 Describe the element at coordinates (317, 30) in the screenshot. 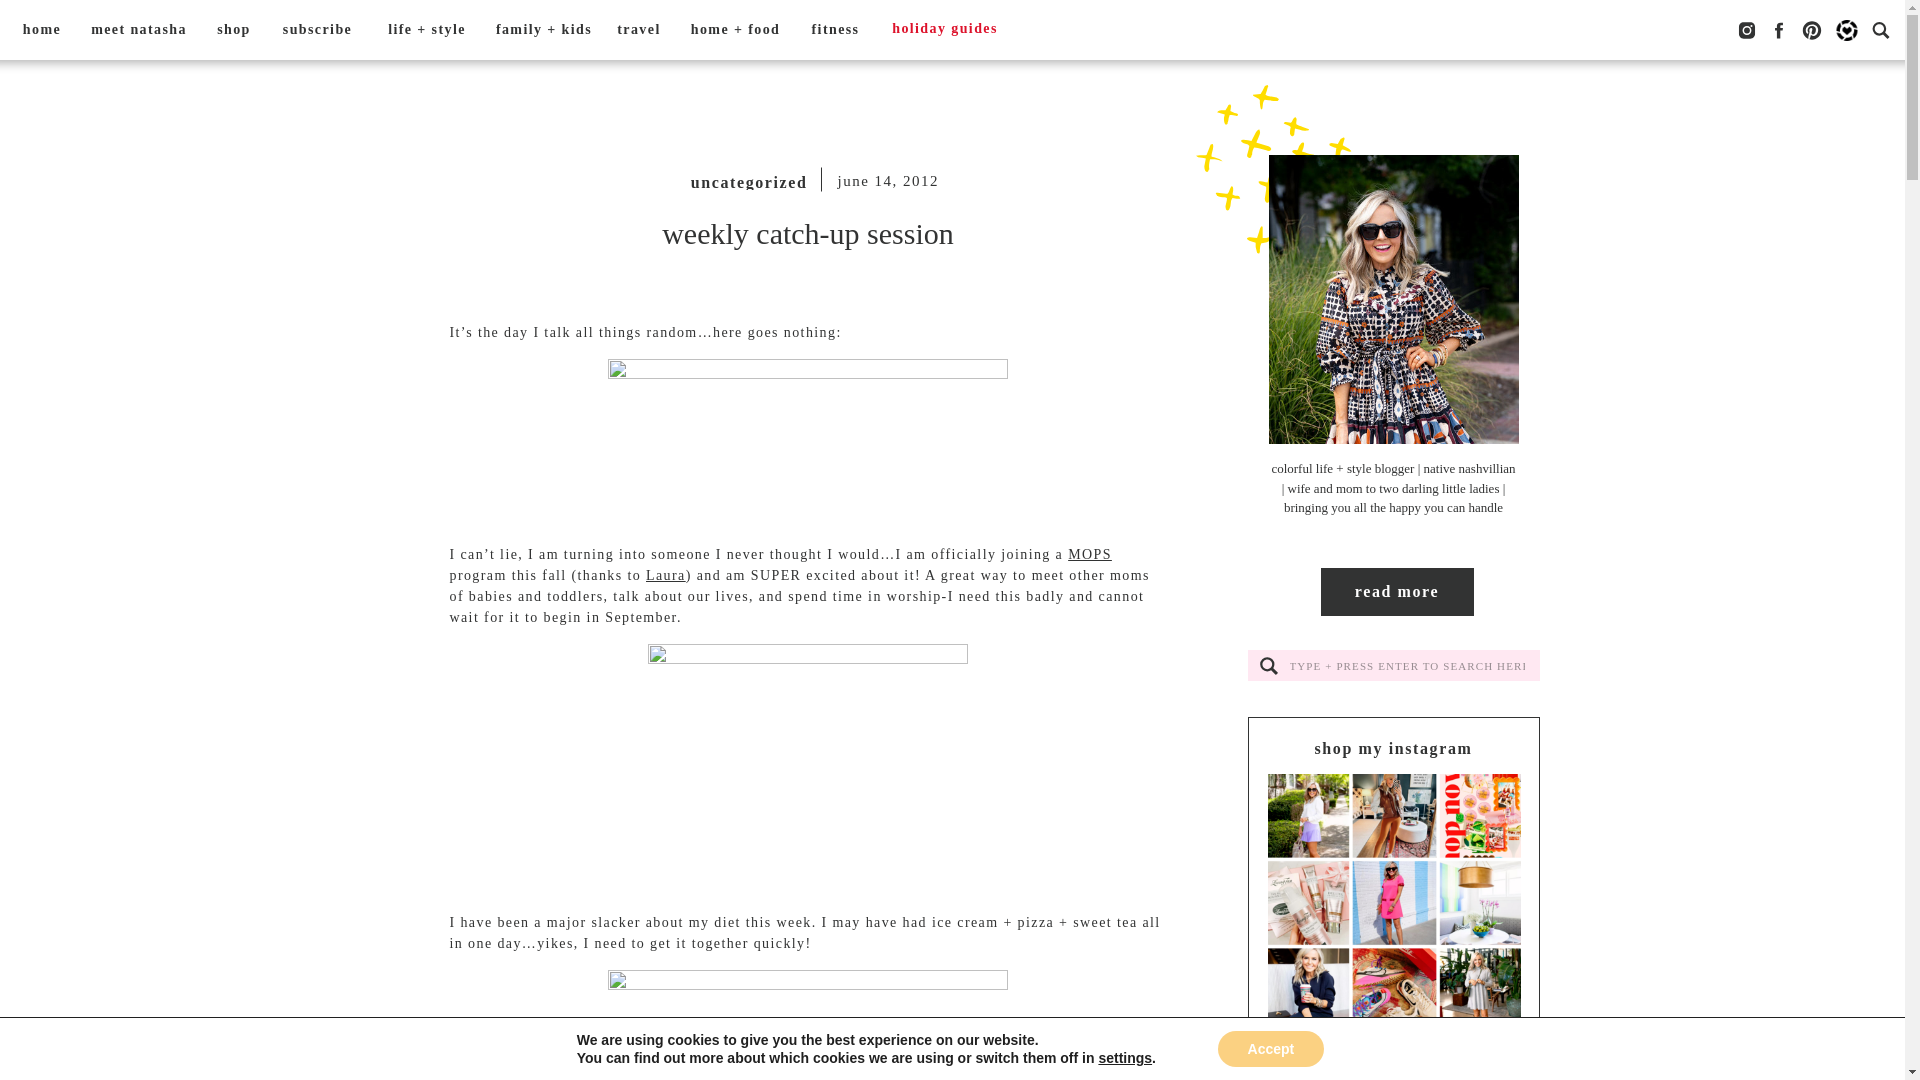

I see `subscribe` at that location.